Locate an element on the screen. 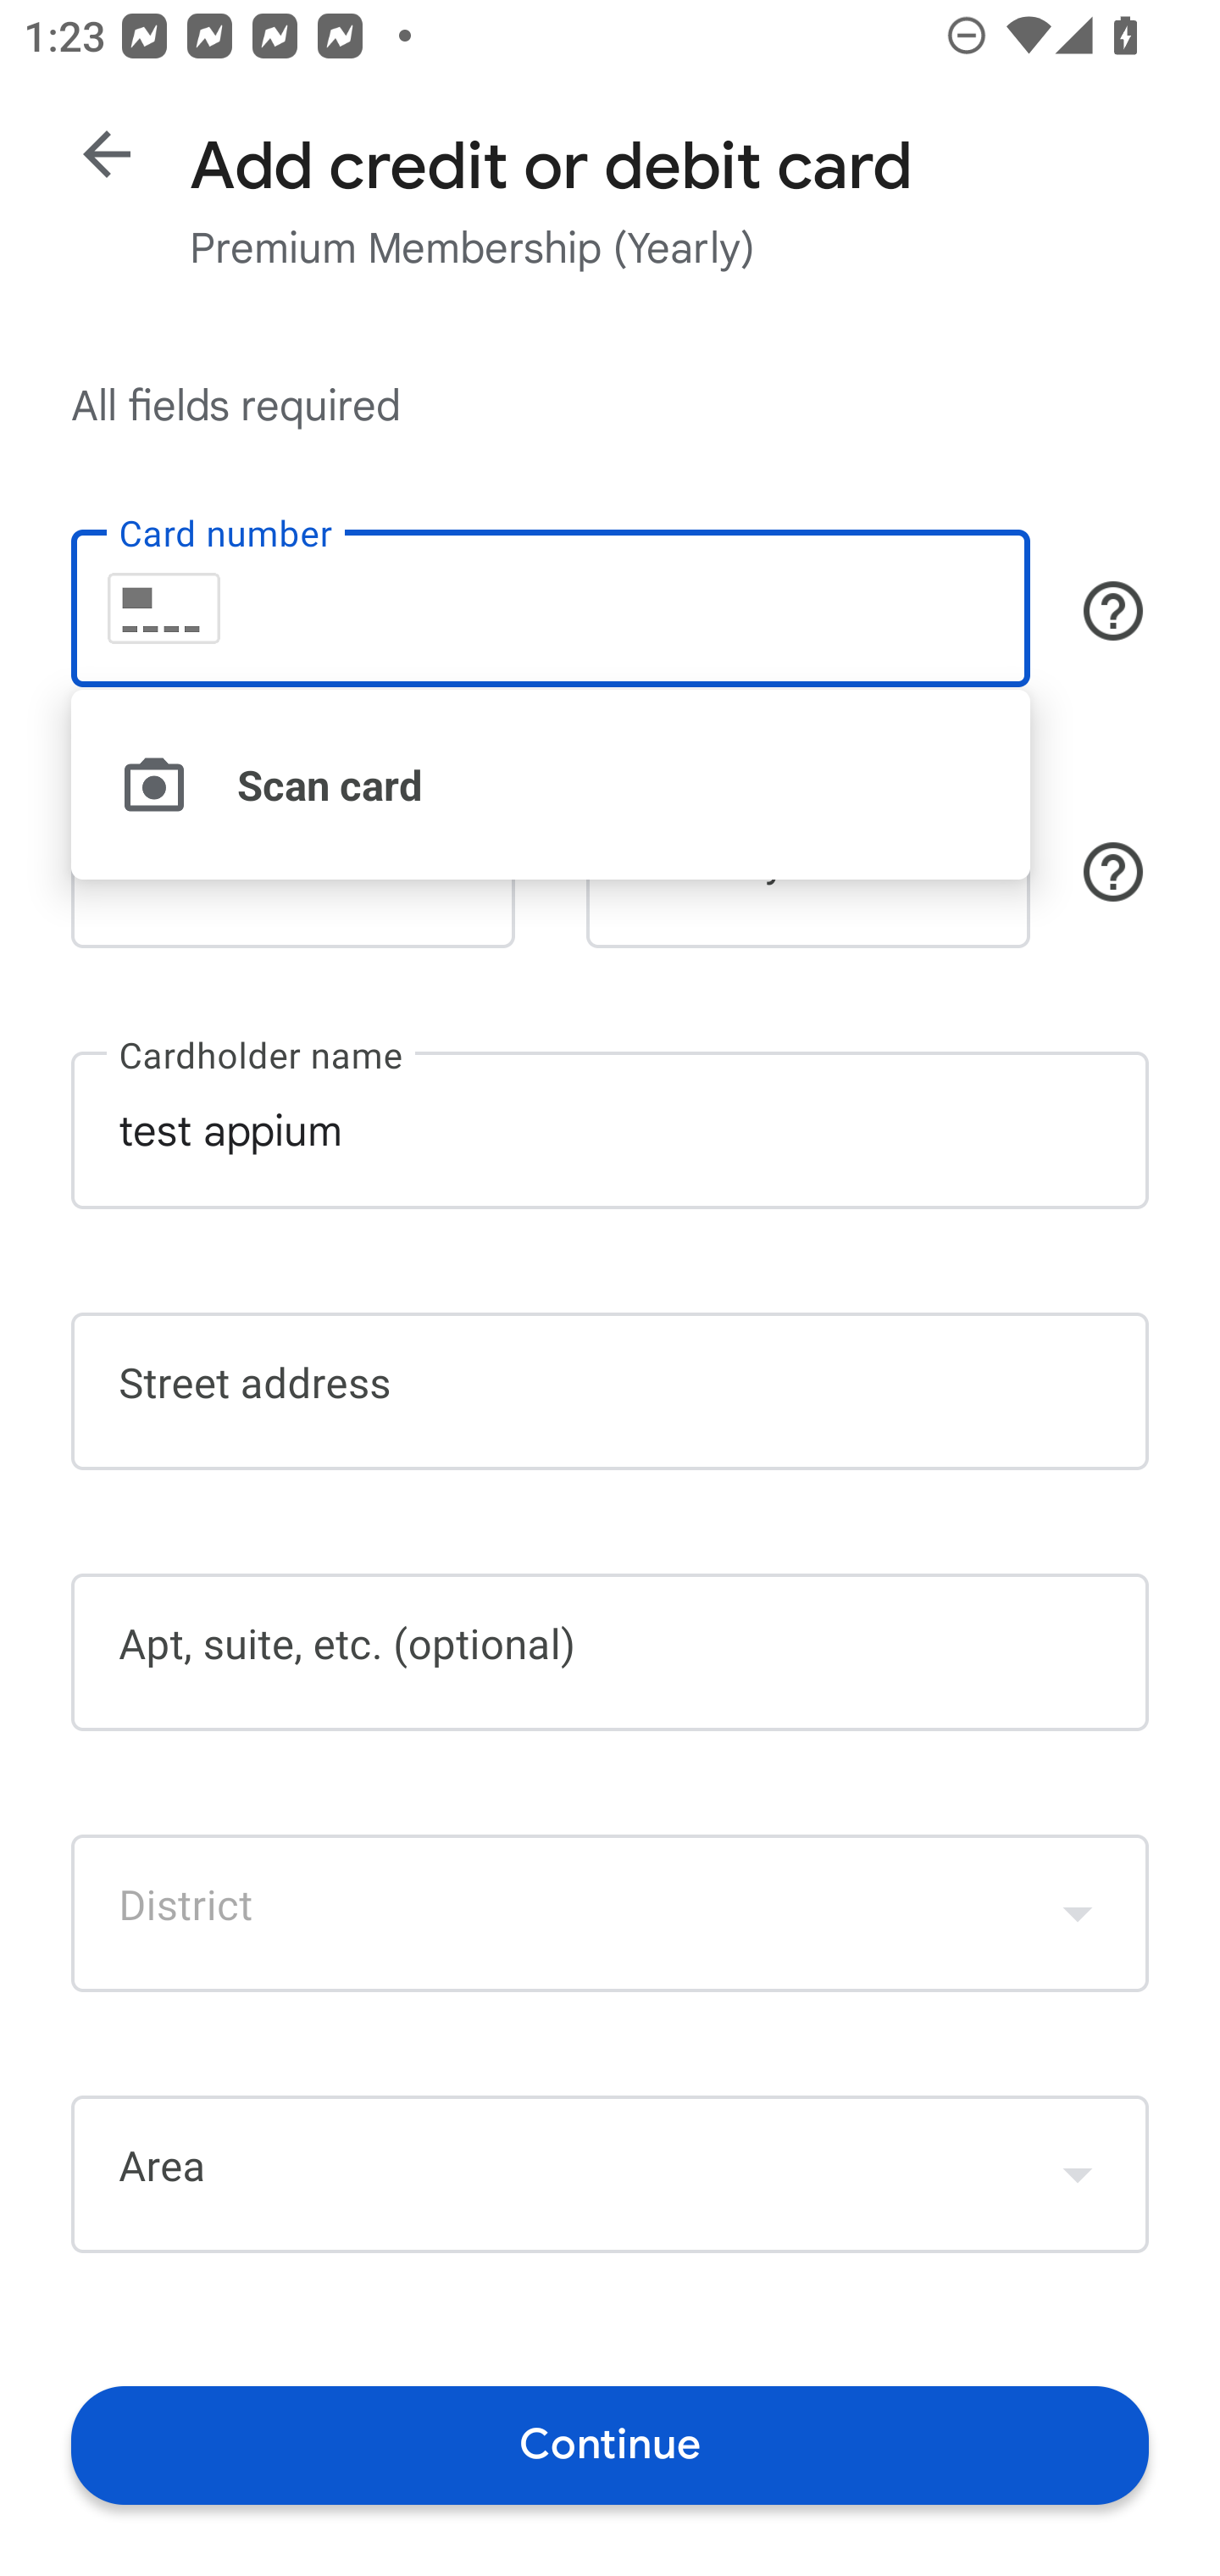 The width and height of the screenshot is (1220, 2576). Continue is located at coordinates (610, 2444).